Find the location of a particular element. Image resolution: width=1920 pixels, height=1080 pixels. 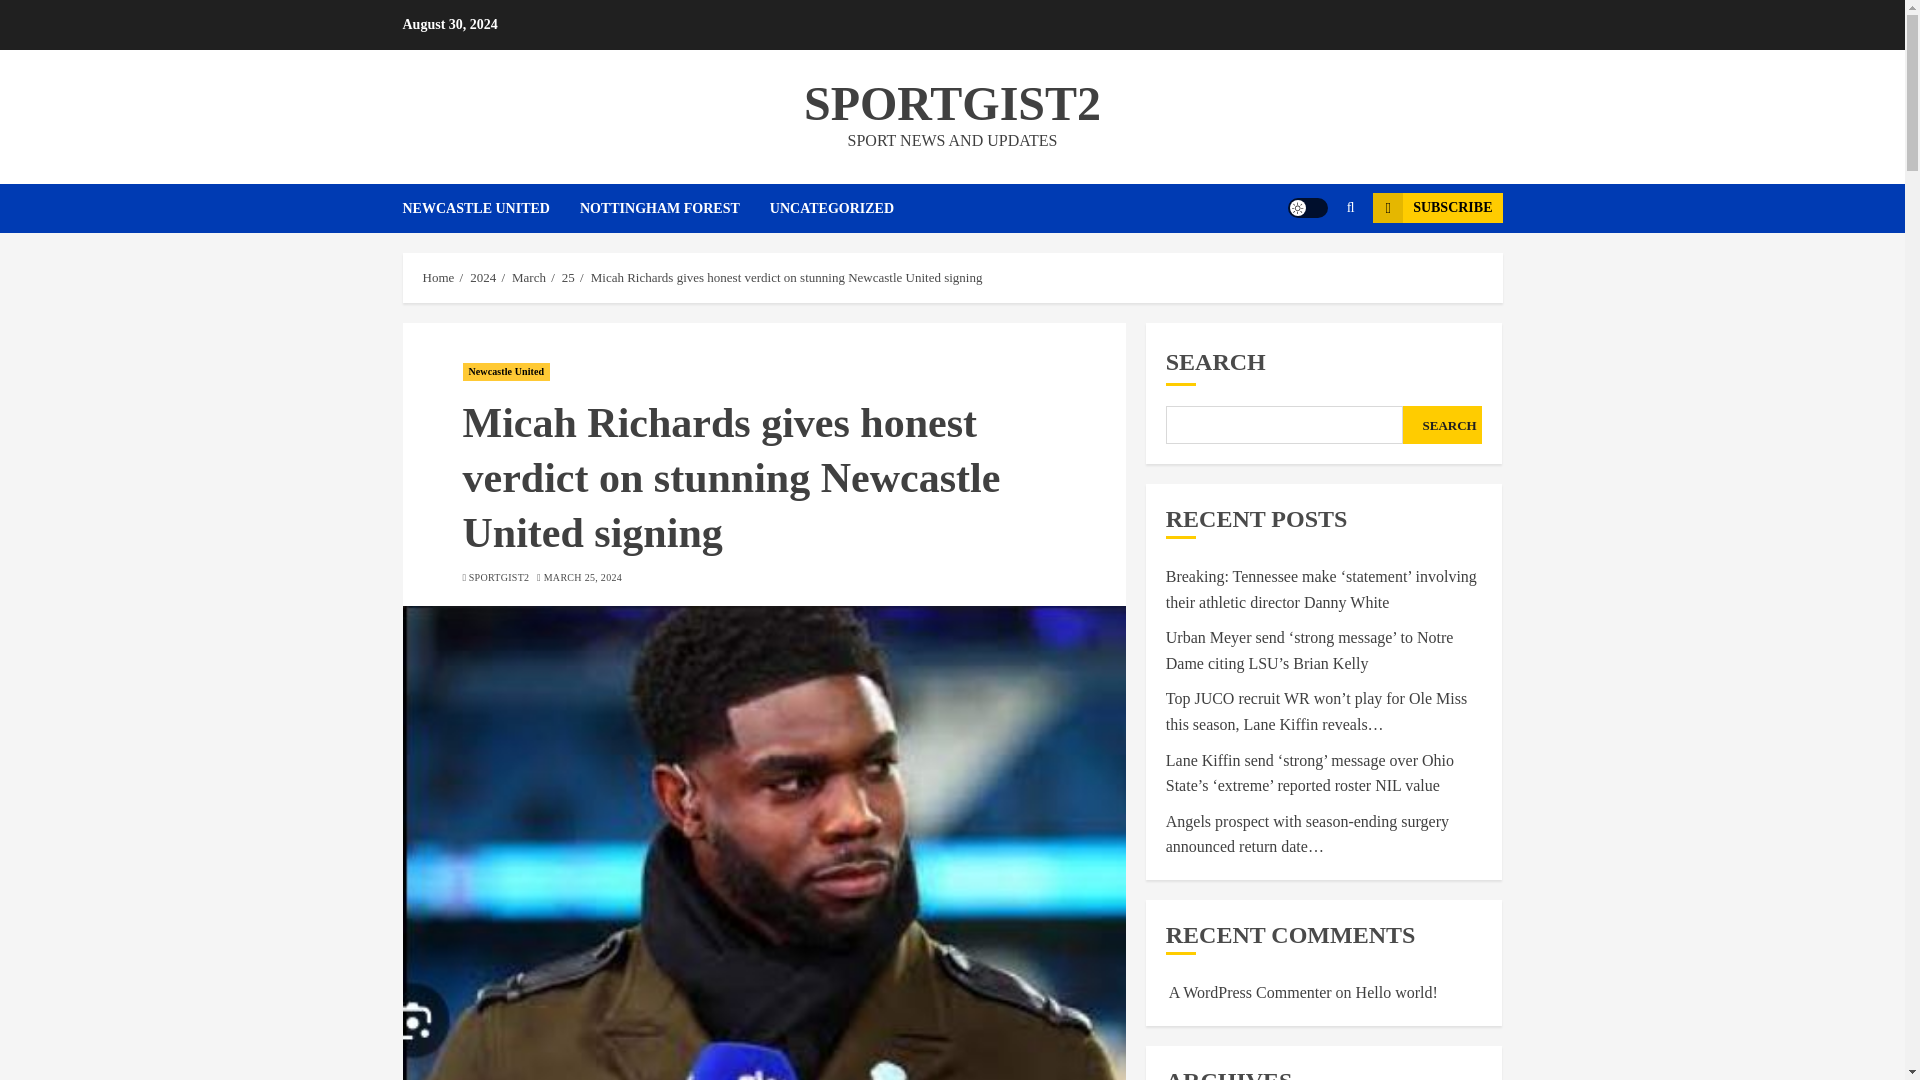

SUBSCRIBE is located at coordinates (1436, 208).